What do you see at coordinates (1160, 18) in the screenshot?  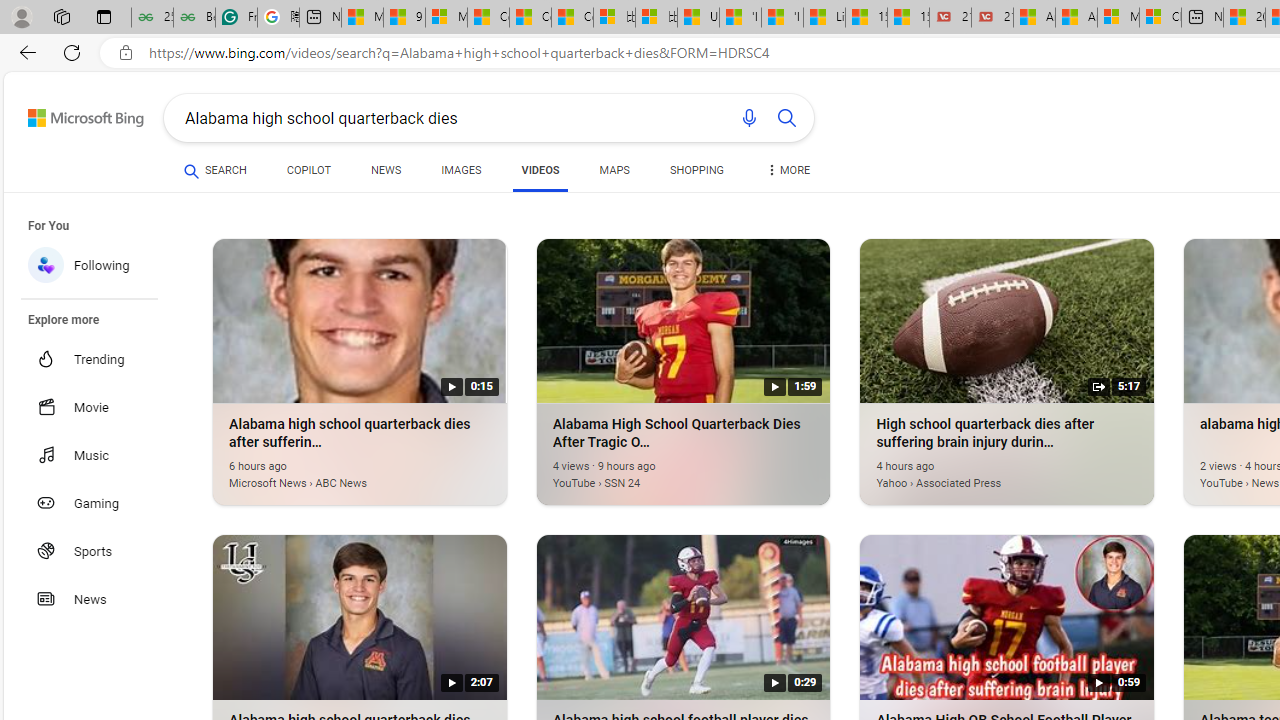 I see `Cloud Computing Services | Microsoft Azure` at bounding box center [1160, 18].